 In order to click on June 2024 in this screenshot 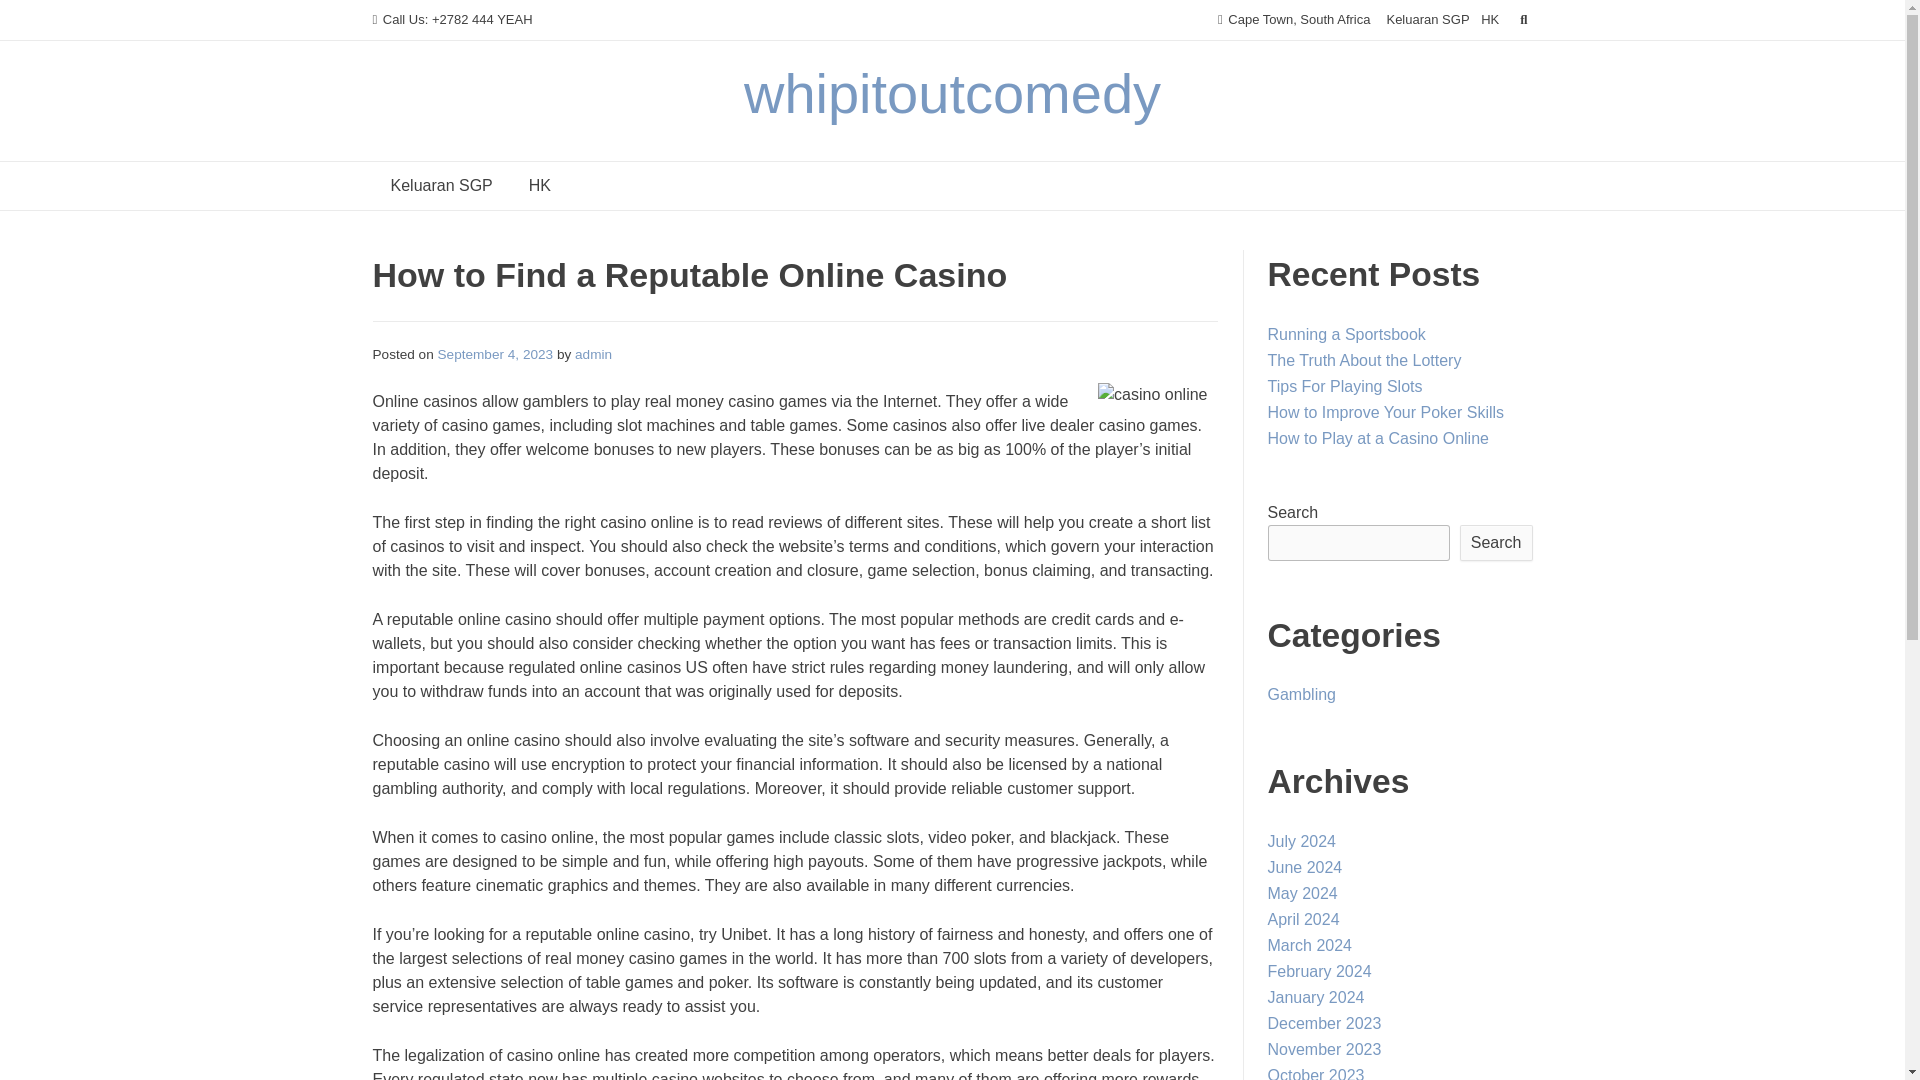, I will do `click(1304, 866)`.